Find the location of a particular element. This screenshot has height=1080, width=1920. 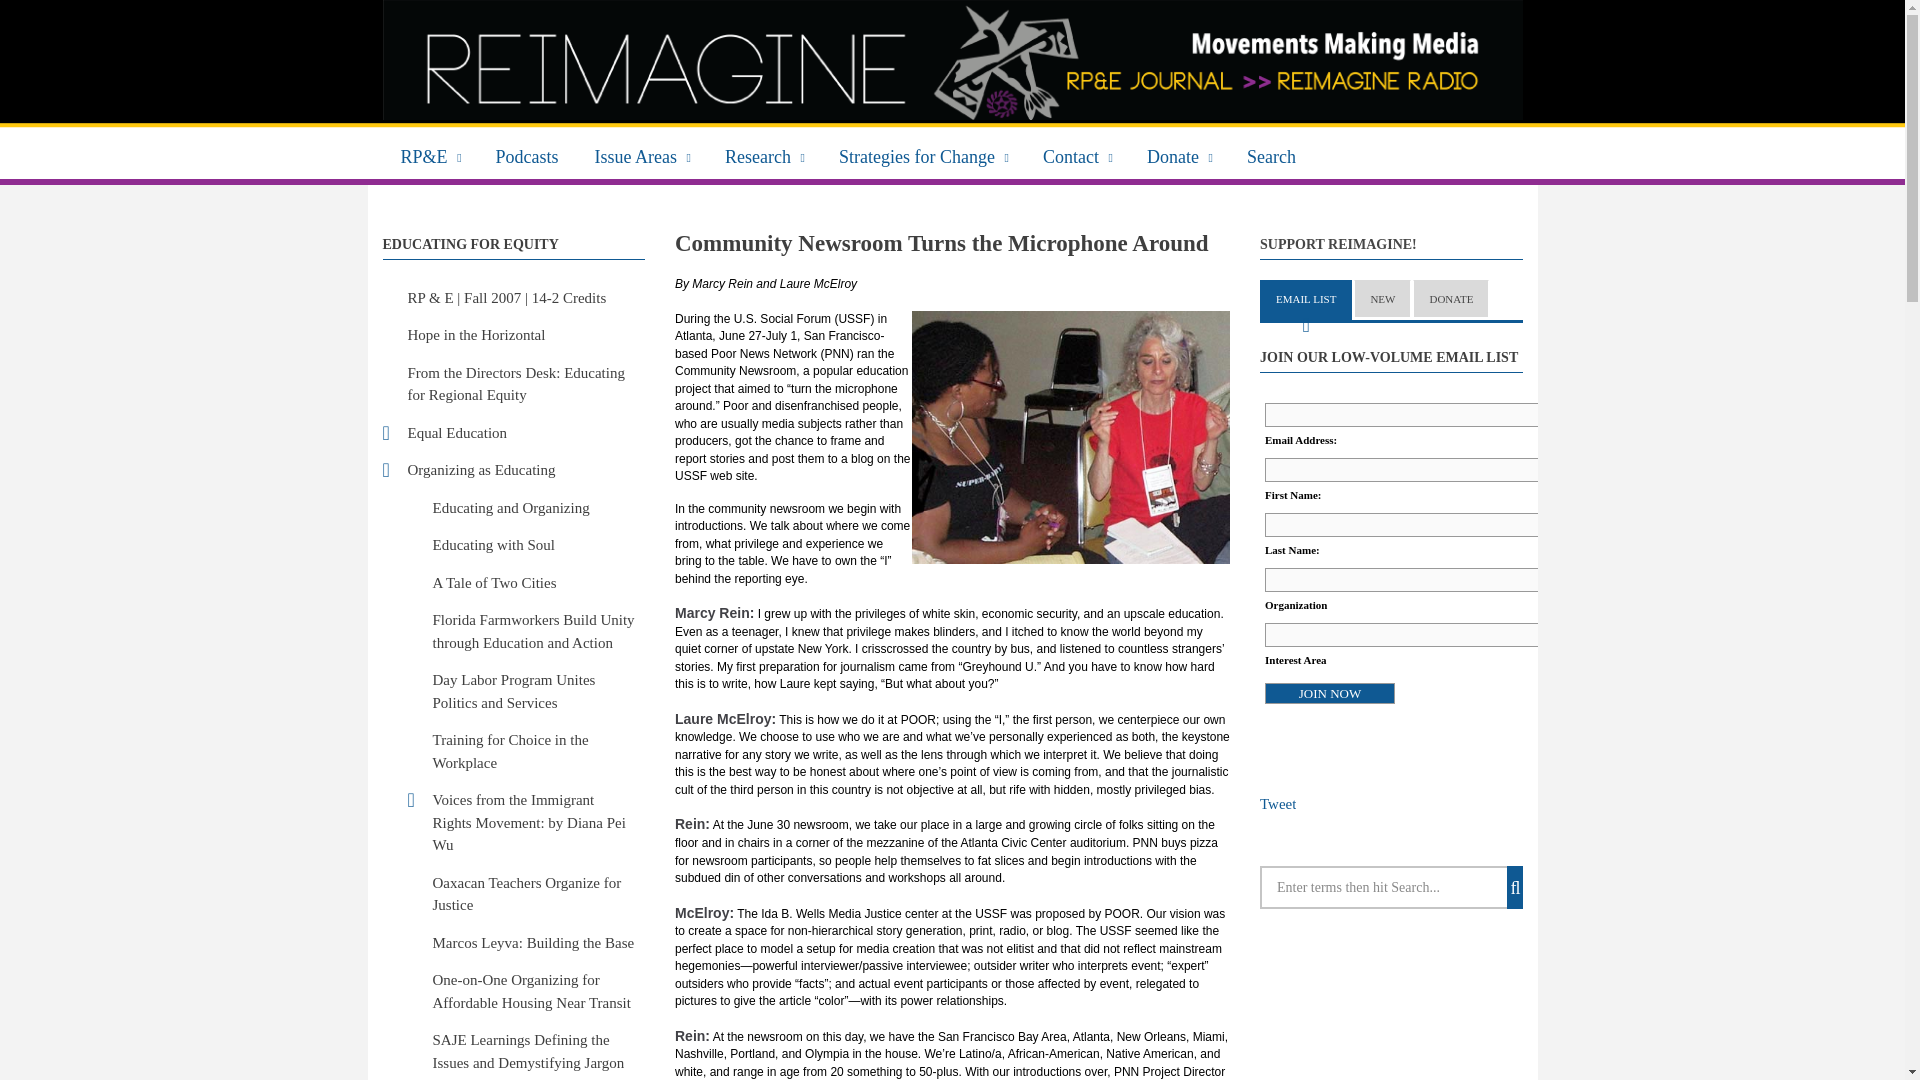

Research is located at coordinates (764, 154).